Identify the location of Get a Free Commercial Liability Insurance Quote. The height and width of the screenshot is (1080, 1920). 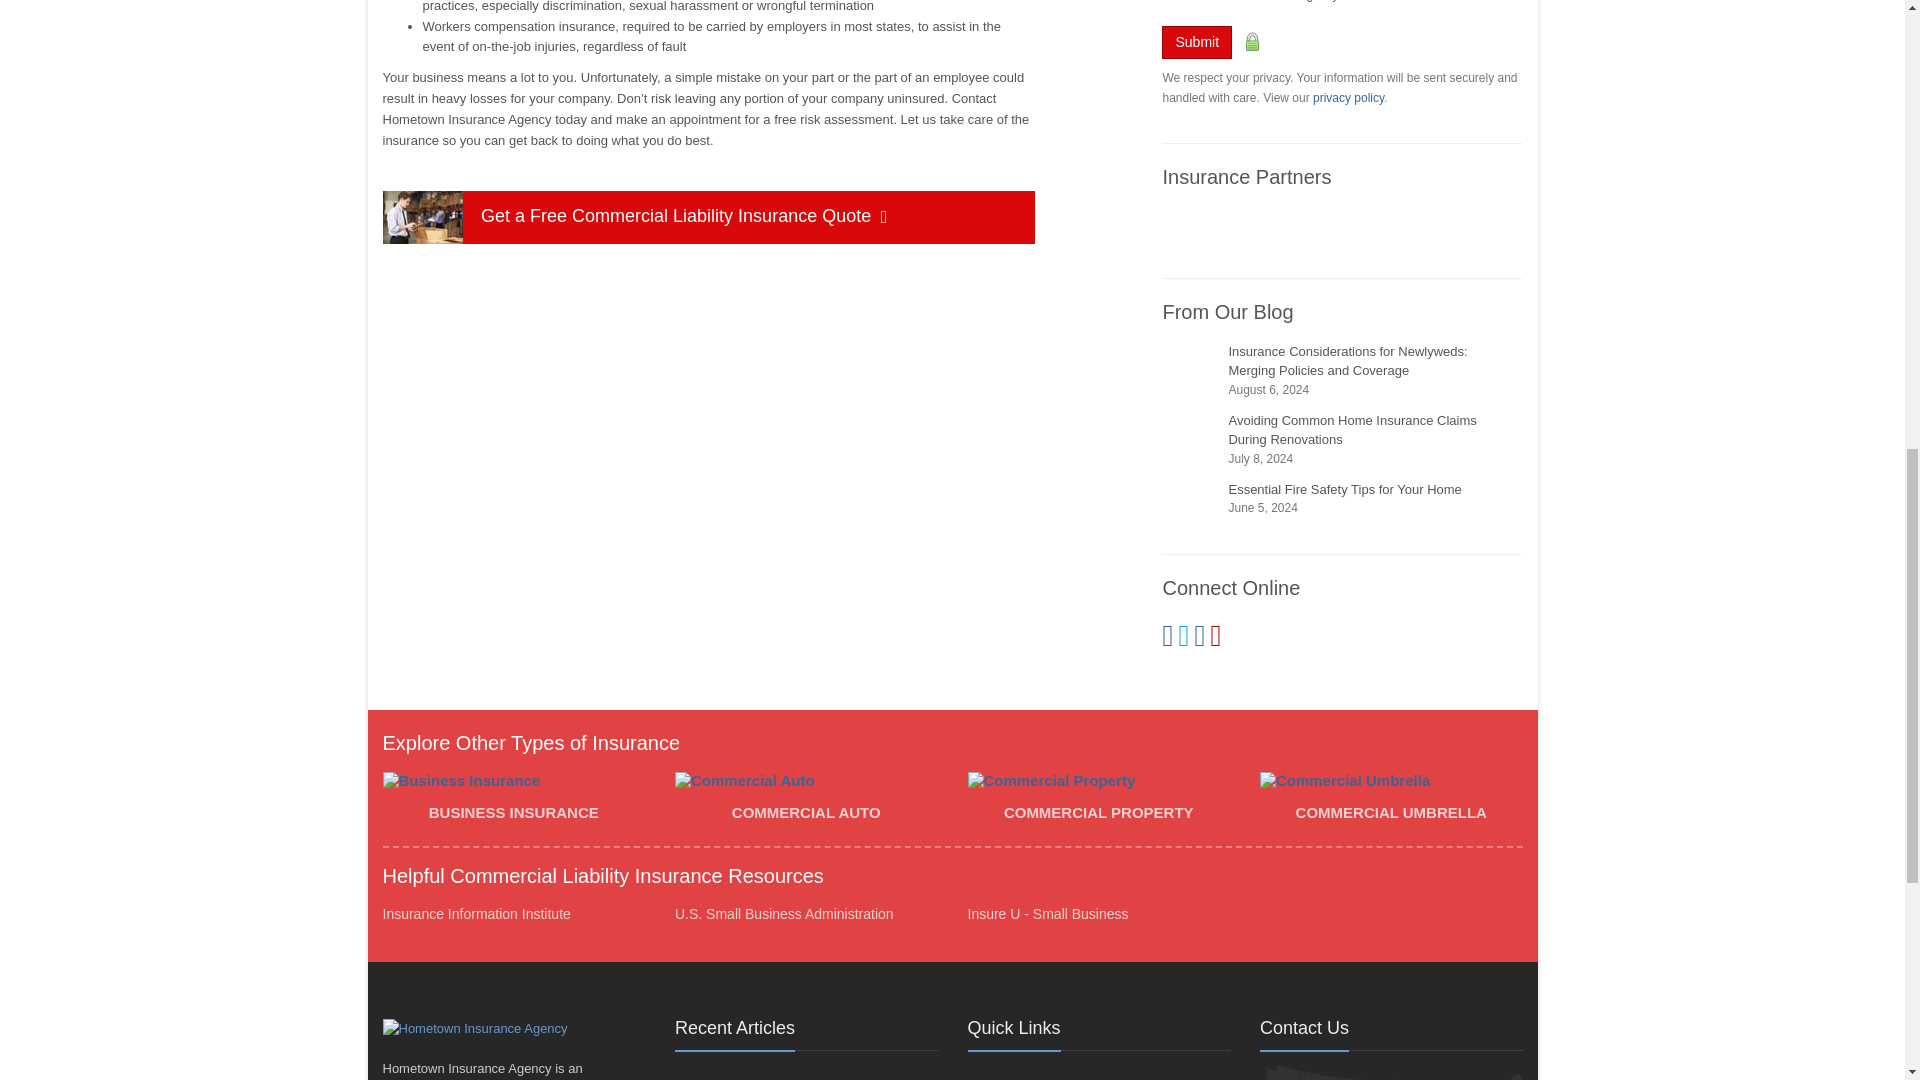
(708, 218).